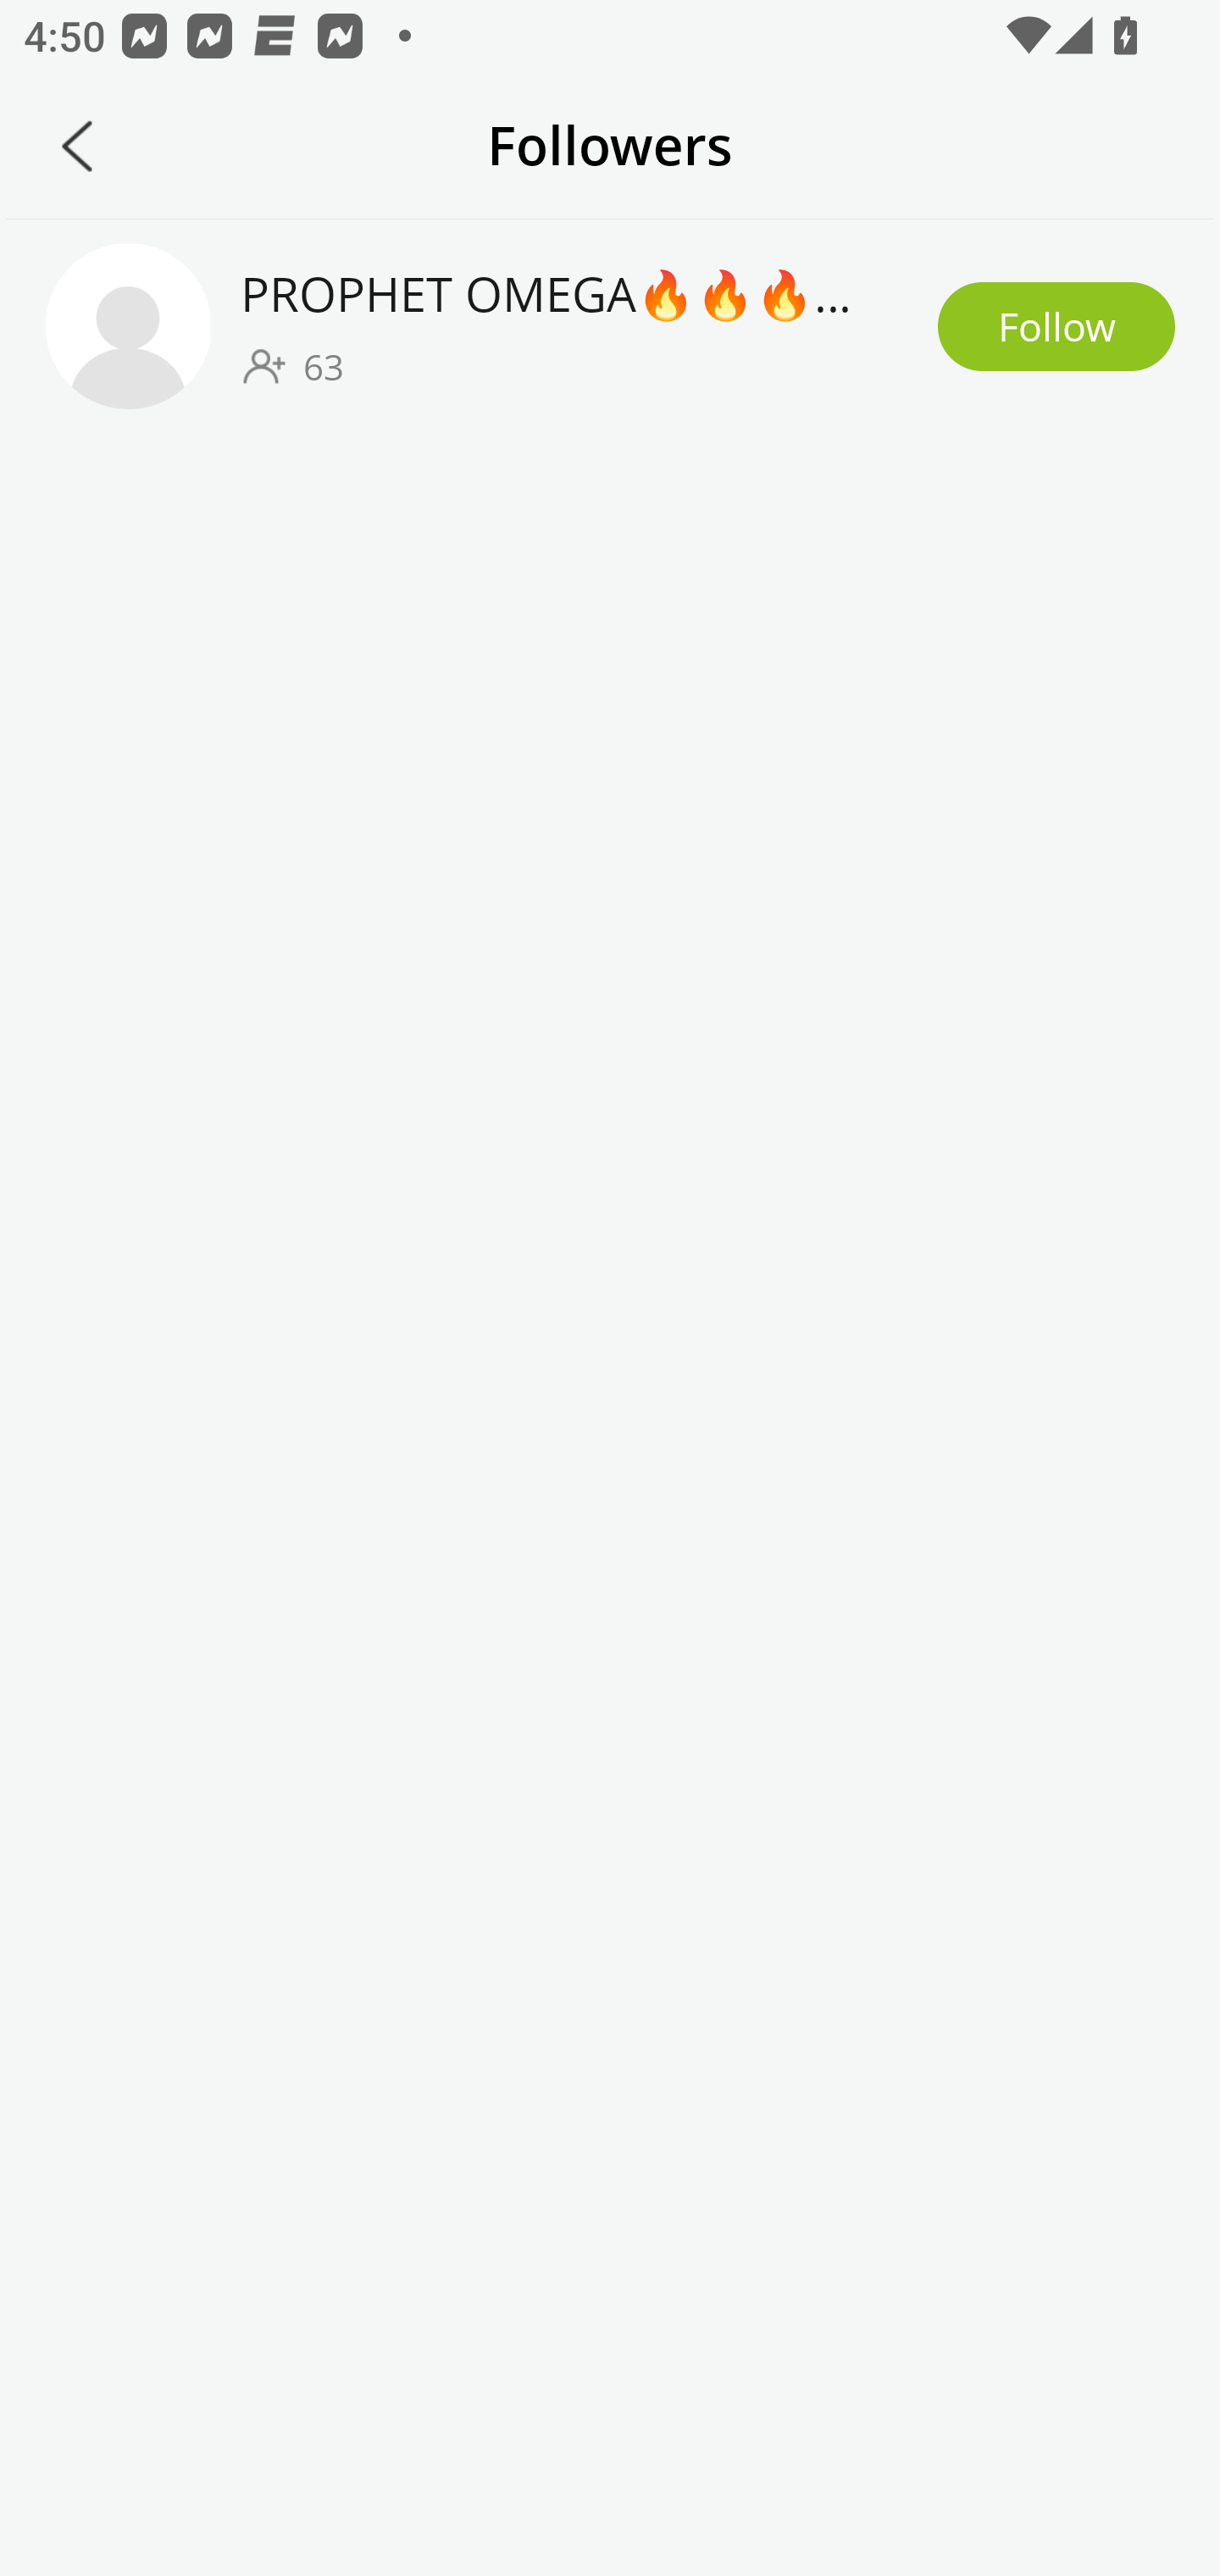 This screenshot has width=1220, height=2576. Describe the element at coordinates (77, 146) in the screenshot. I see `Back` at that location.